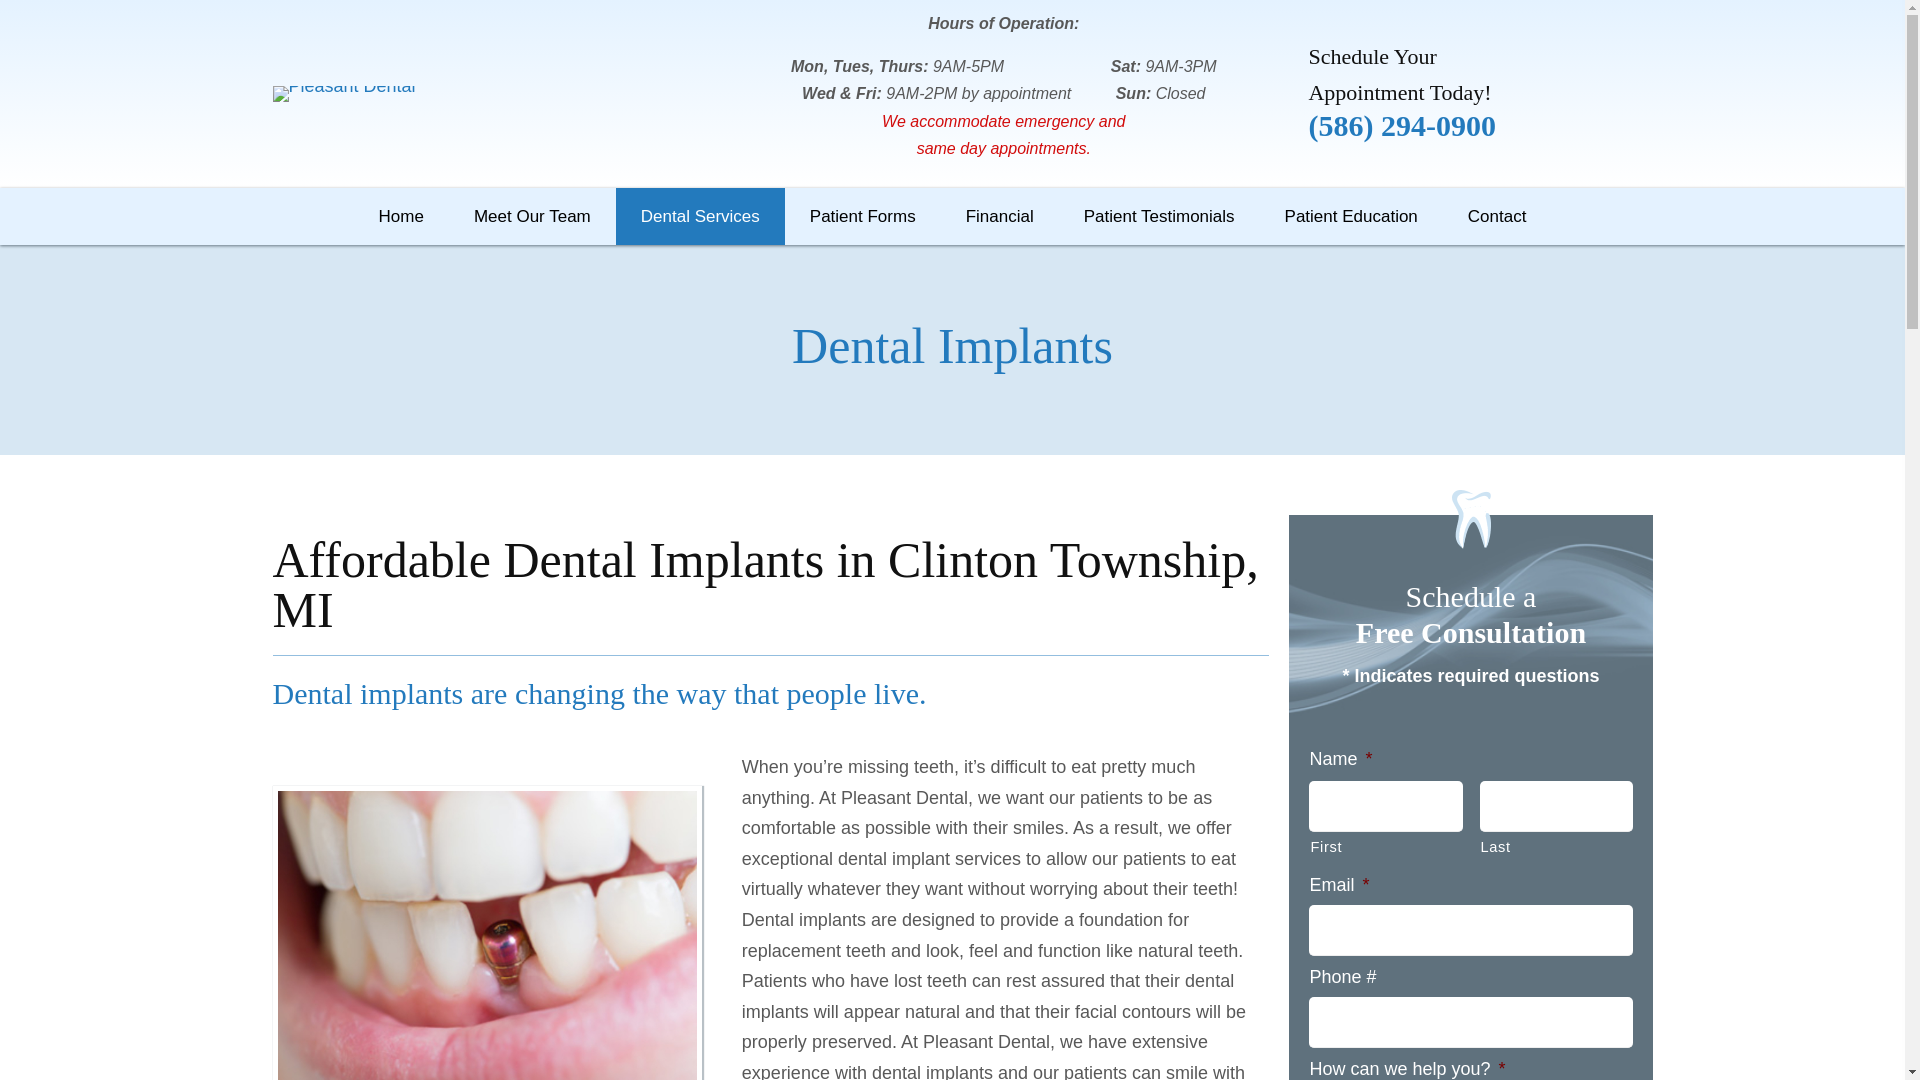 Image resolution: width=1920 pixels, height=1080 pixels. I want to click on Pleasant Dental, so click(487, 935).